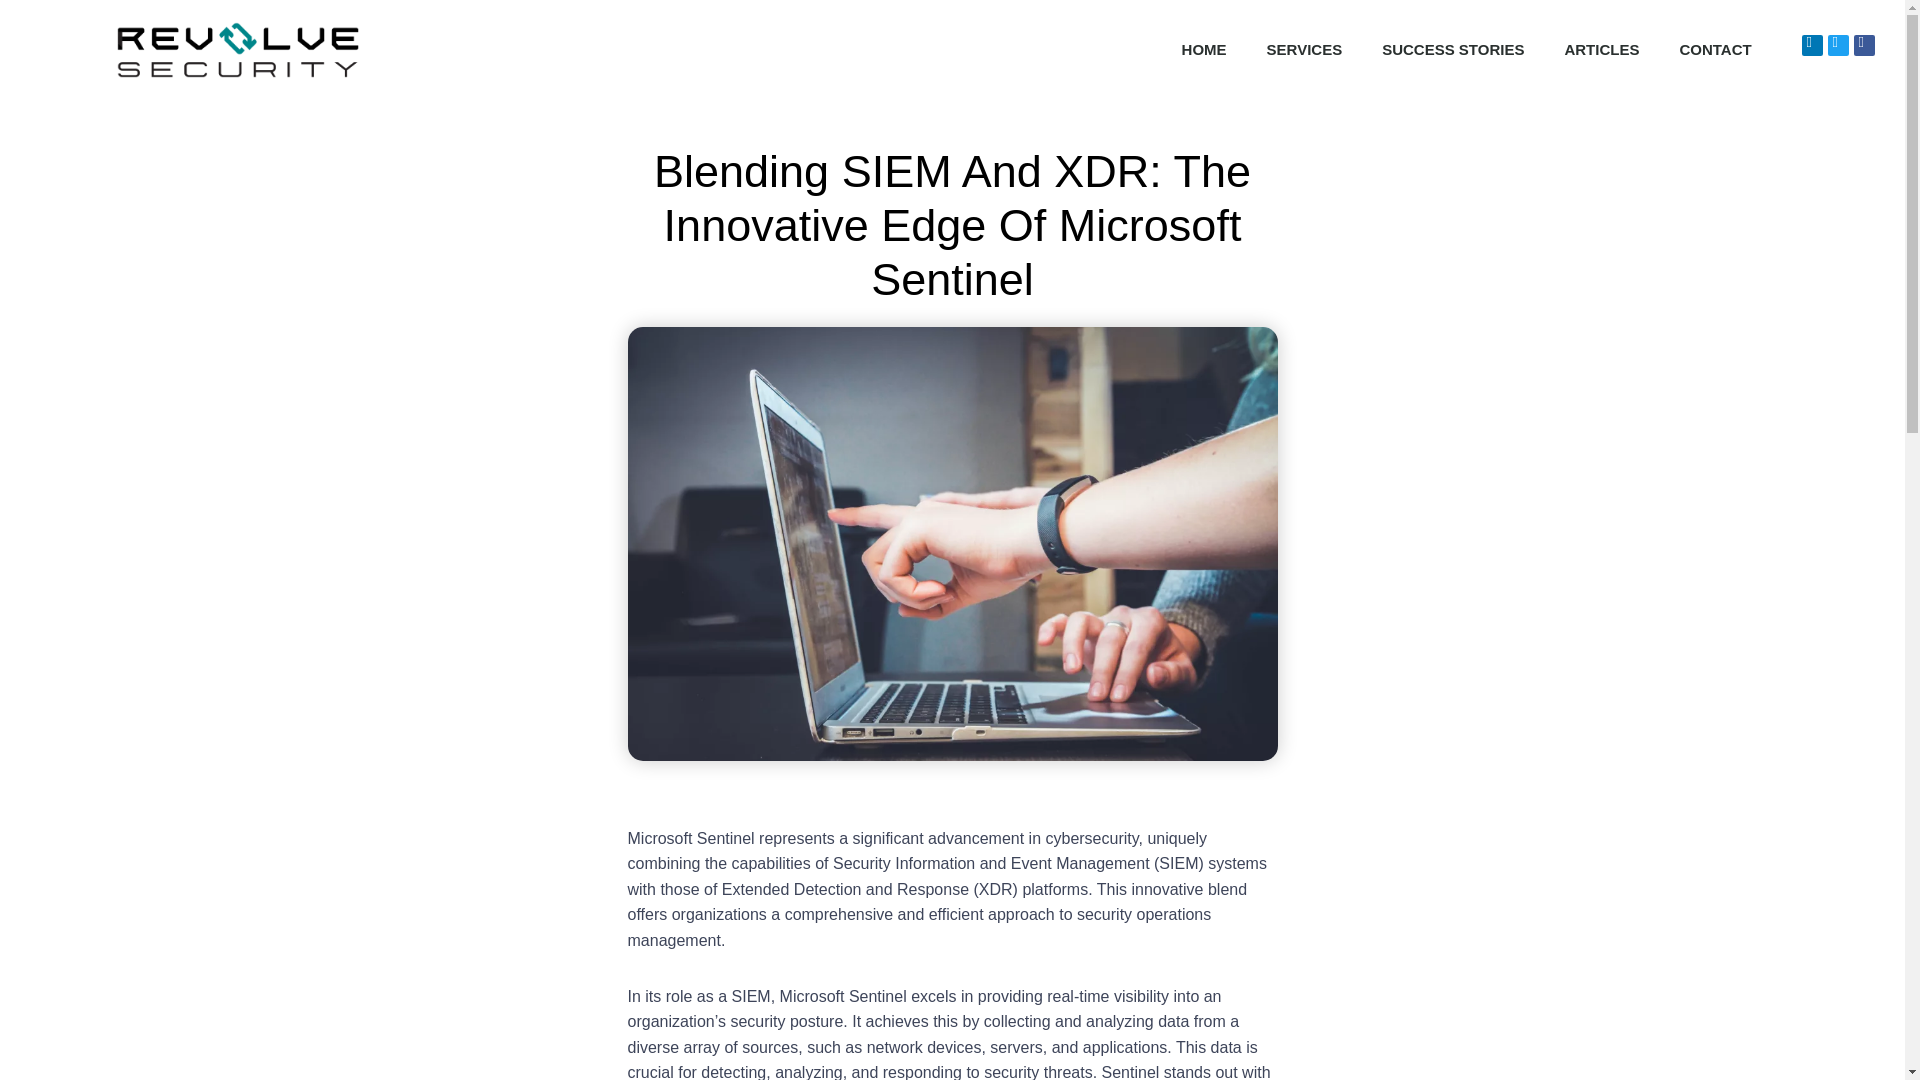  What do you see at coordinates (15, 42) in the screenshot?
I see `Skip to content` at bounding box center [15, 42].